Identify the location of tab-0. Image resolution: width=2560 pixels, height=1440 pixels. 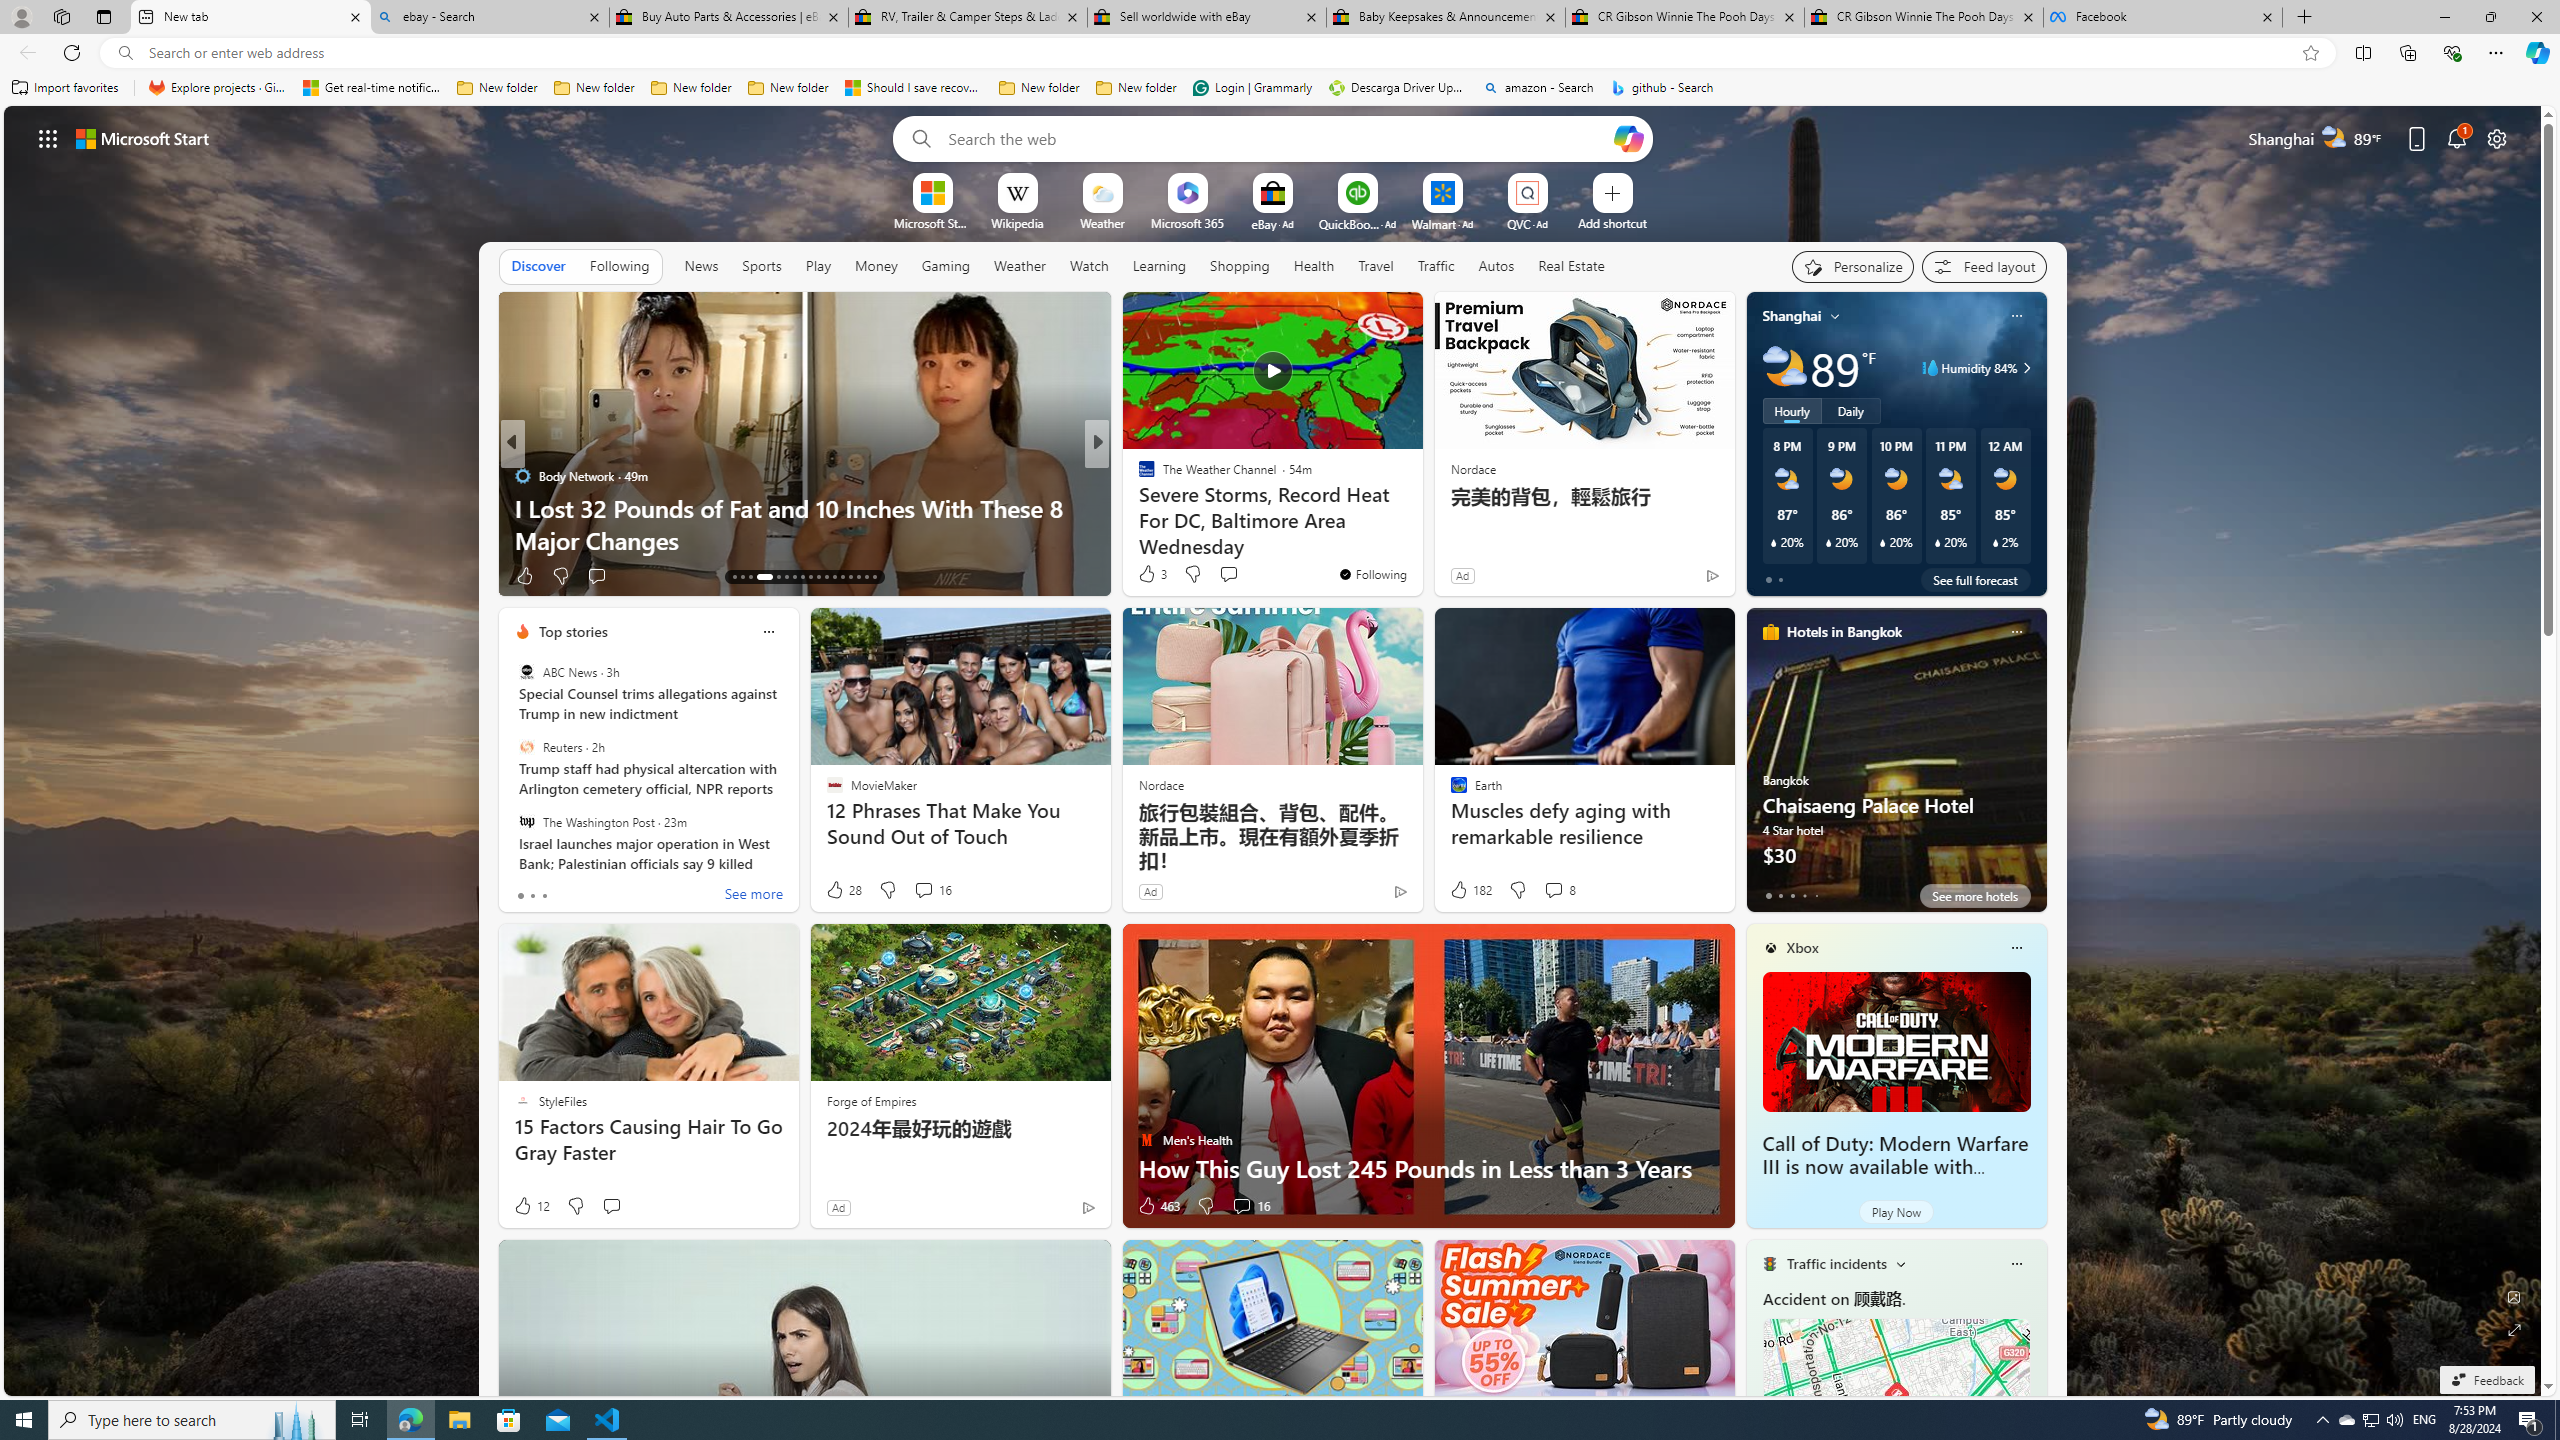
(1768, 895).